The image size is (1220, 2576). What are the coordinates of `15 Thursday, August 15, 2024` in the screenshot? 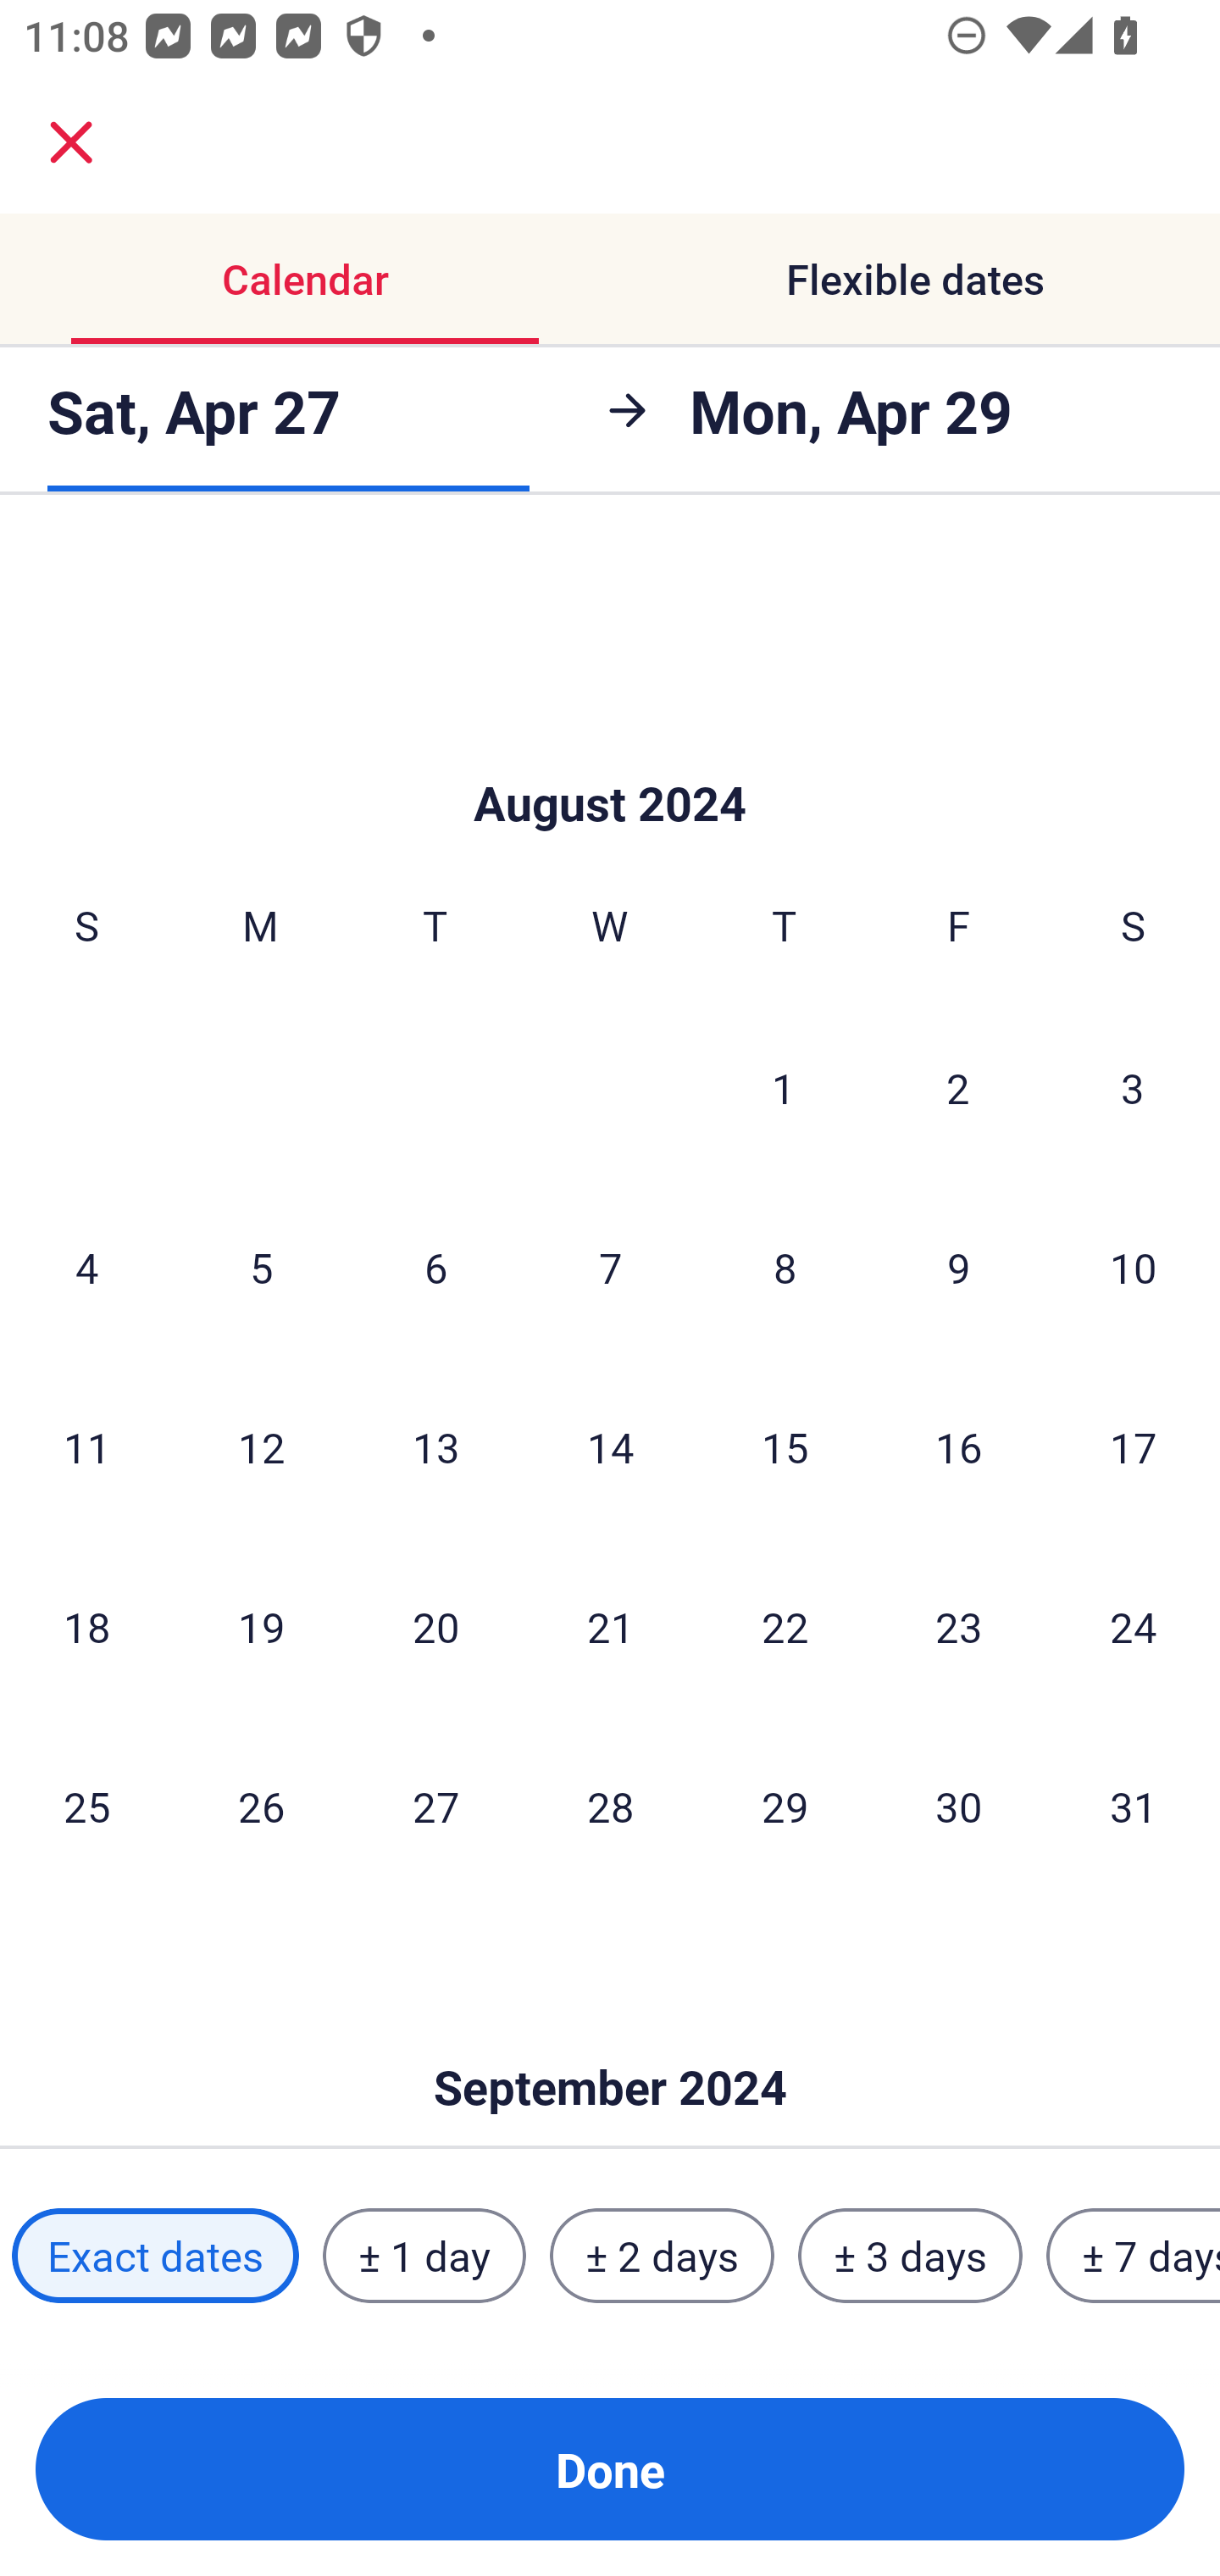 It's located at (785, 1446).